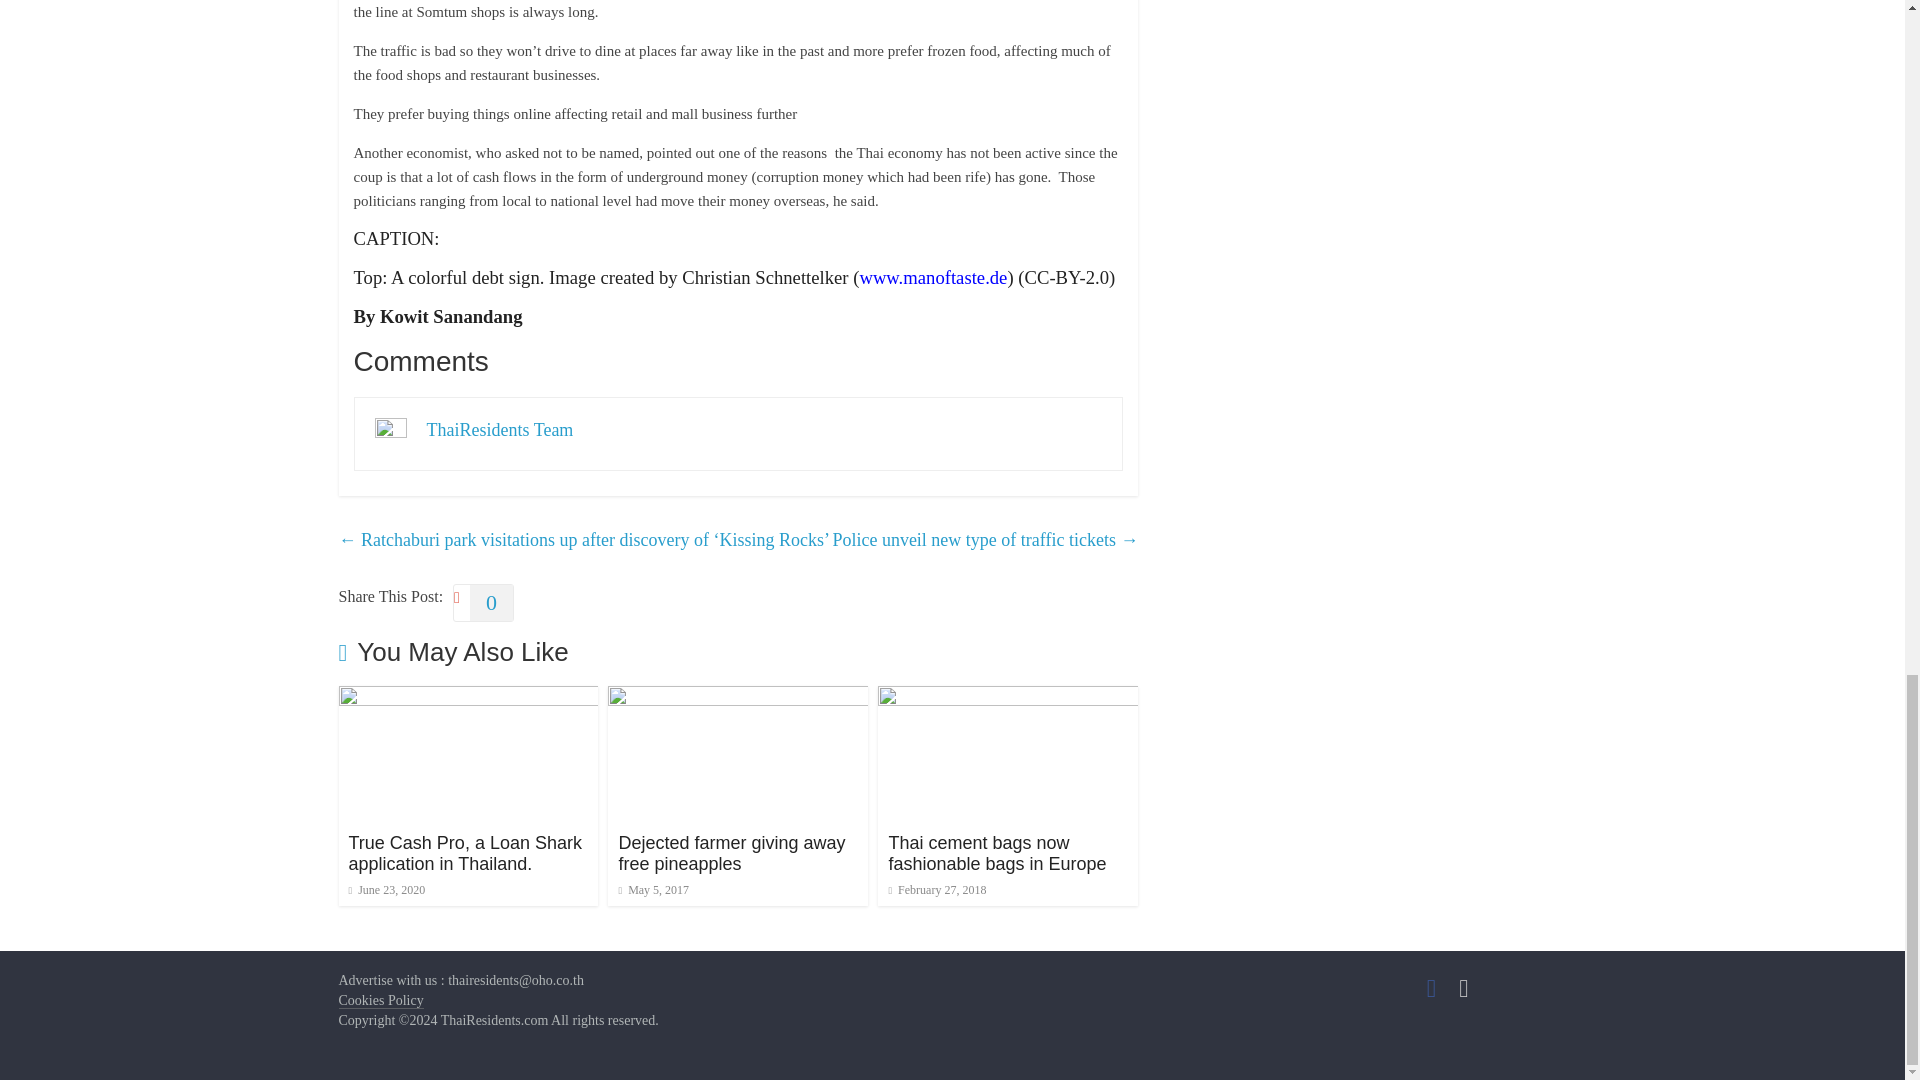 Image resolution: width=1920 pixels, height=1080 pixels. What do you see at coordinates (738, 698) in the screenshot?
I see `Dejected farmer giving away free pineapples` at bounding box center [738, 698].